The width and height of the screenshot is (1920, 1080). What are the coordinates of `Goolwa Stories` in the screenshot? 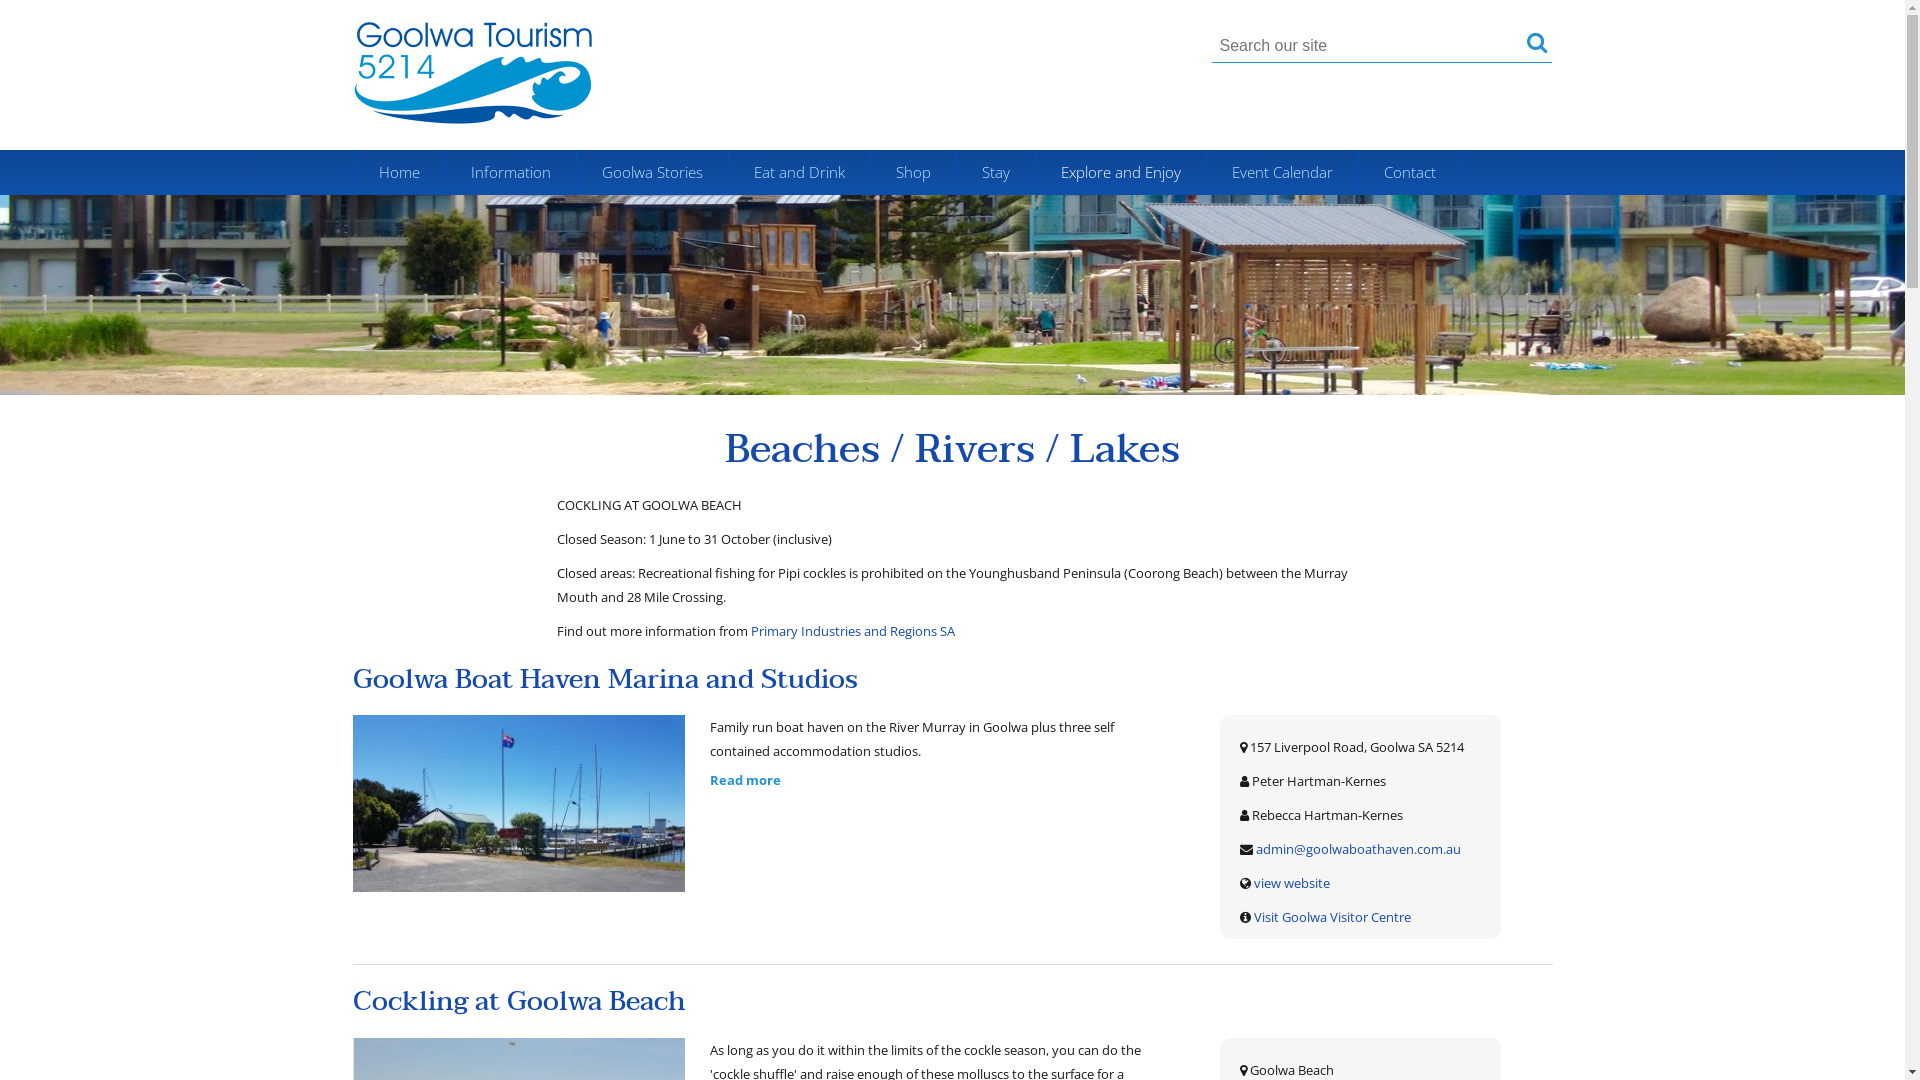 It's located at (652, 172).